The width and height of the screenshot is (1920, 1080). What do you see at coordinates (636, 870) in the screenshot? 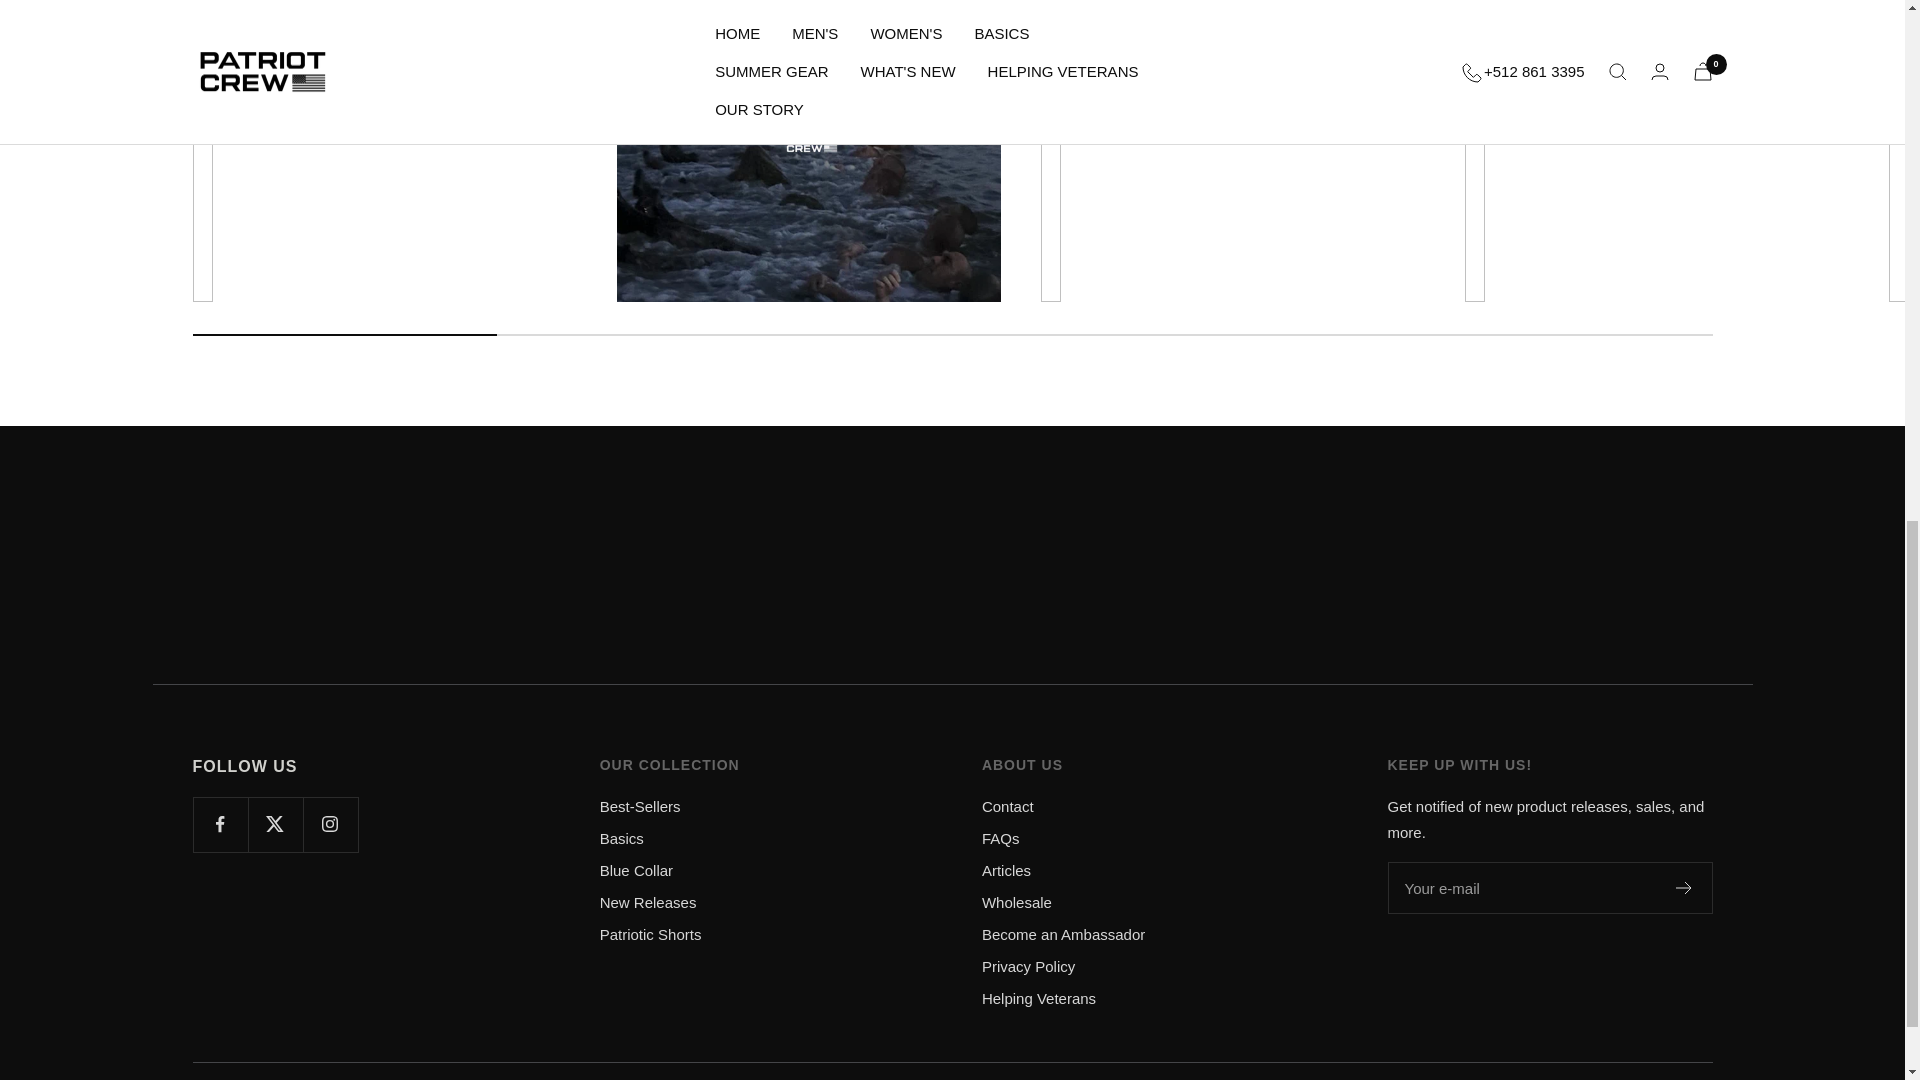
I see `Blue Collar` at bounding box center [636, 870].